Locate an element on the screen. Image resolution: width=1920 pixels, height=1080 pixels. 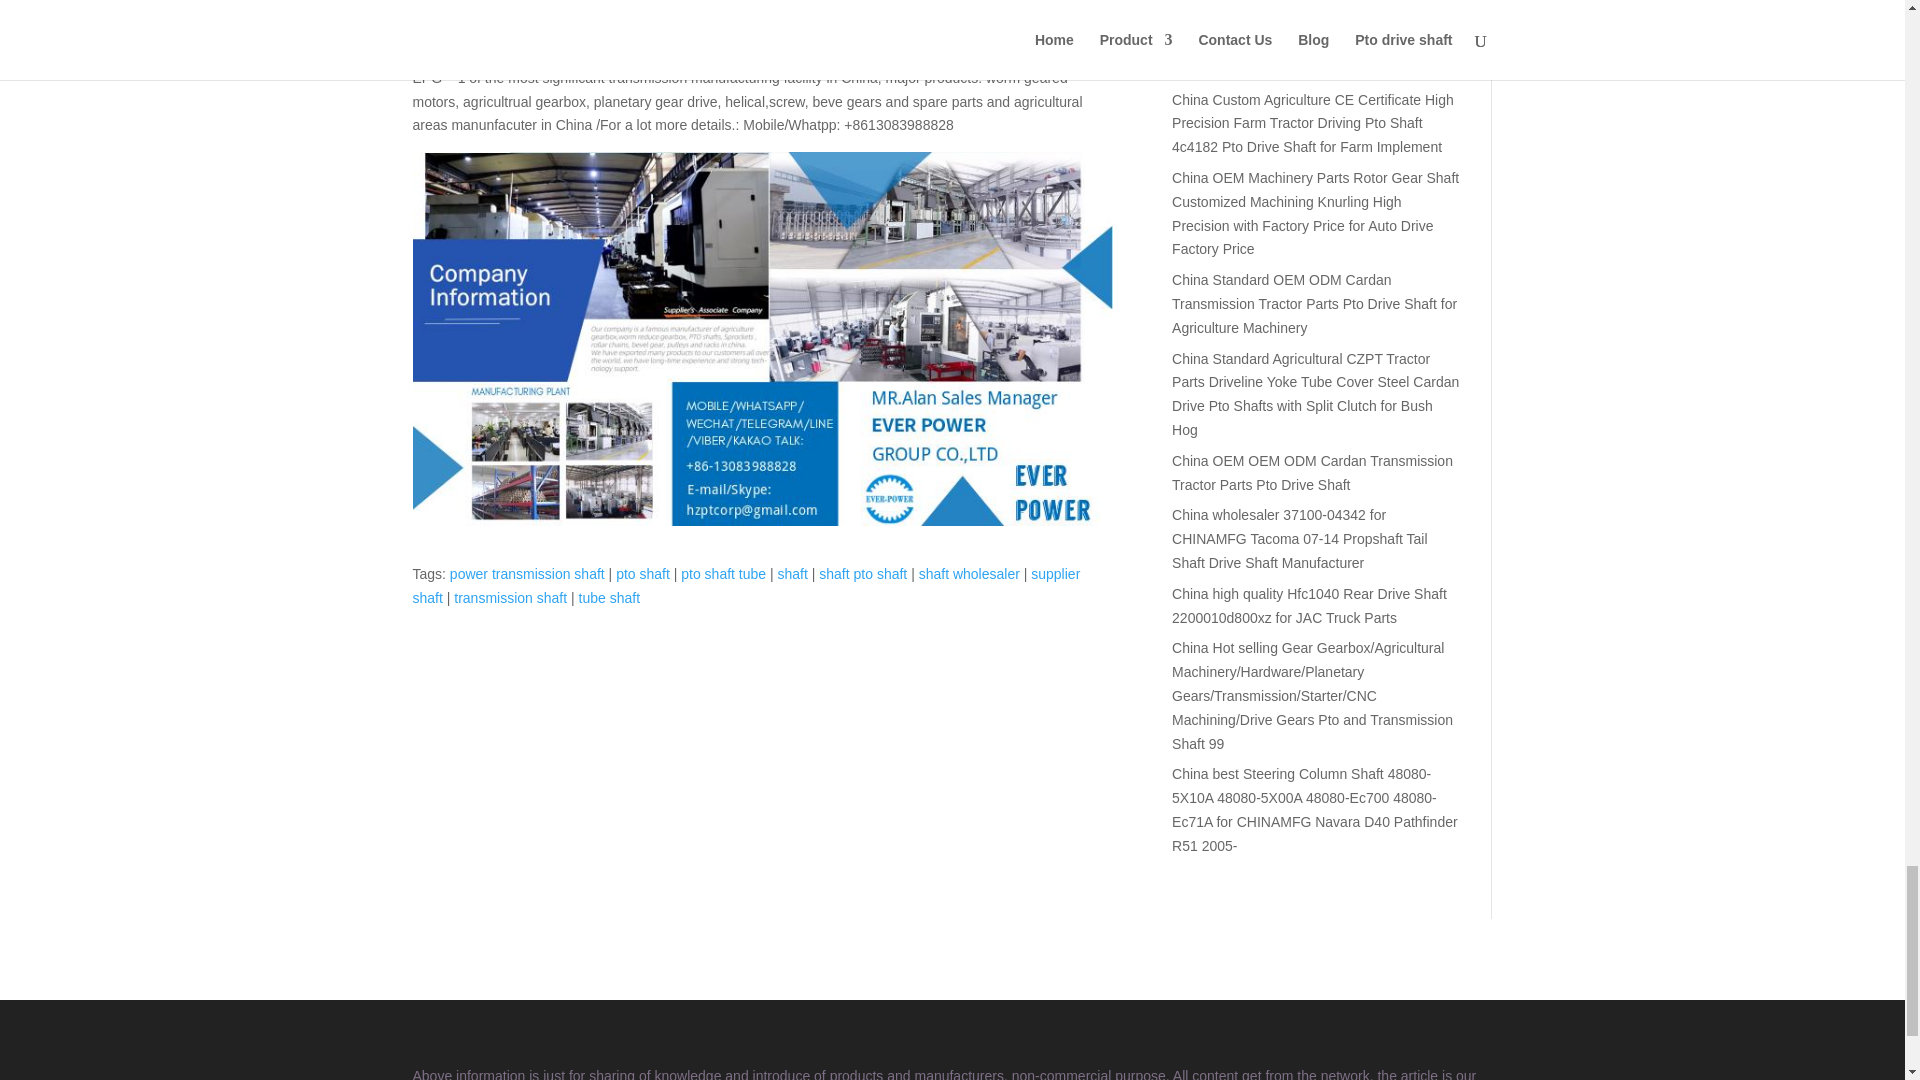
transmission shaft is located at coordinates (510, 597).